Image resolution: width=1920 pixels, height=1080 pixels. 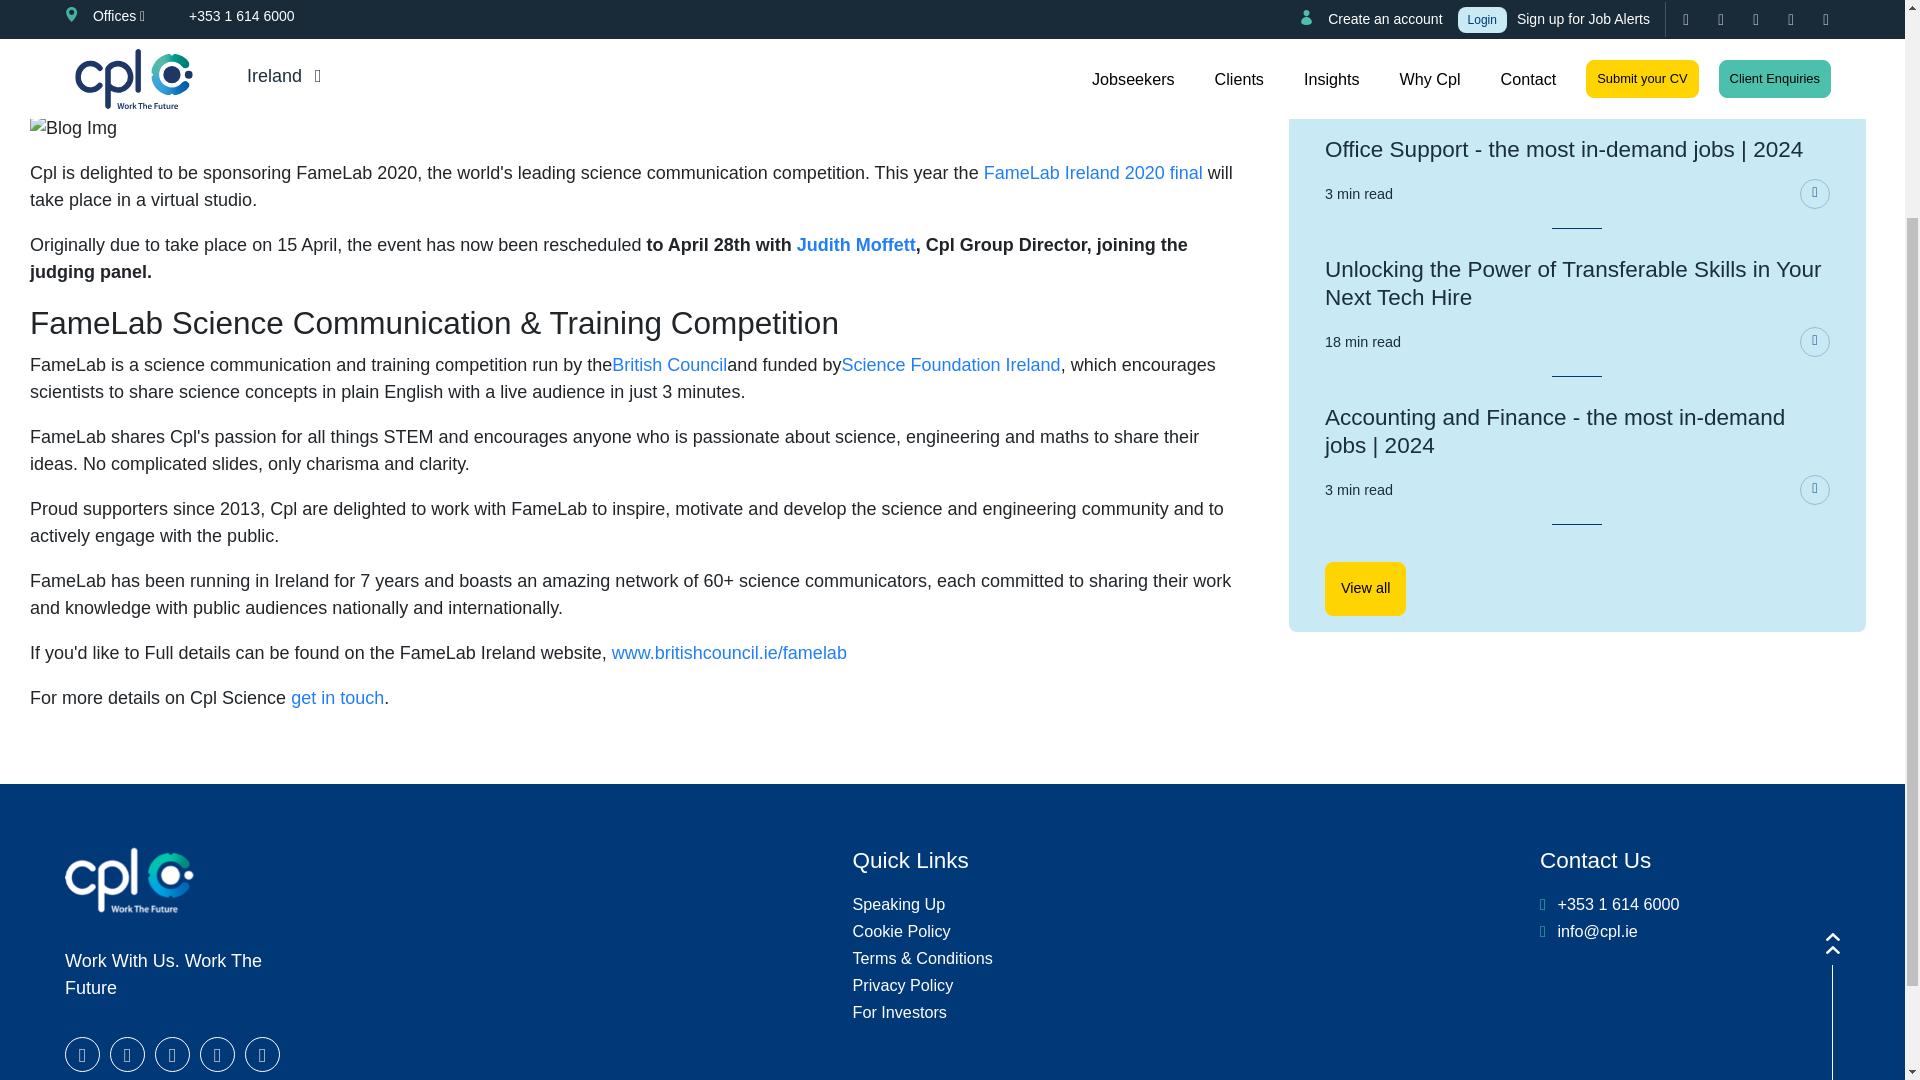 What do you see at coordinates (172, 1054) in the screenshot?
I see `linkedIn` at bounding box center [172, 1054].